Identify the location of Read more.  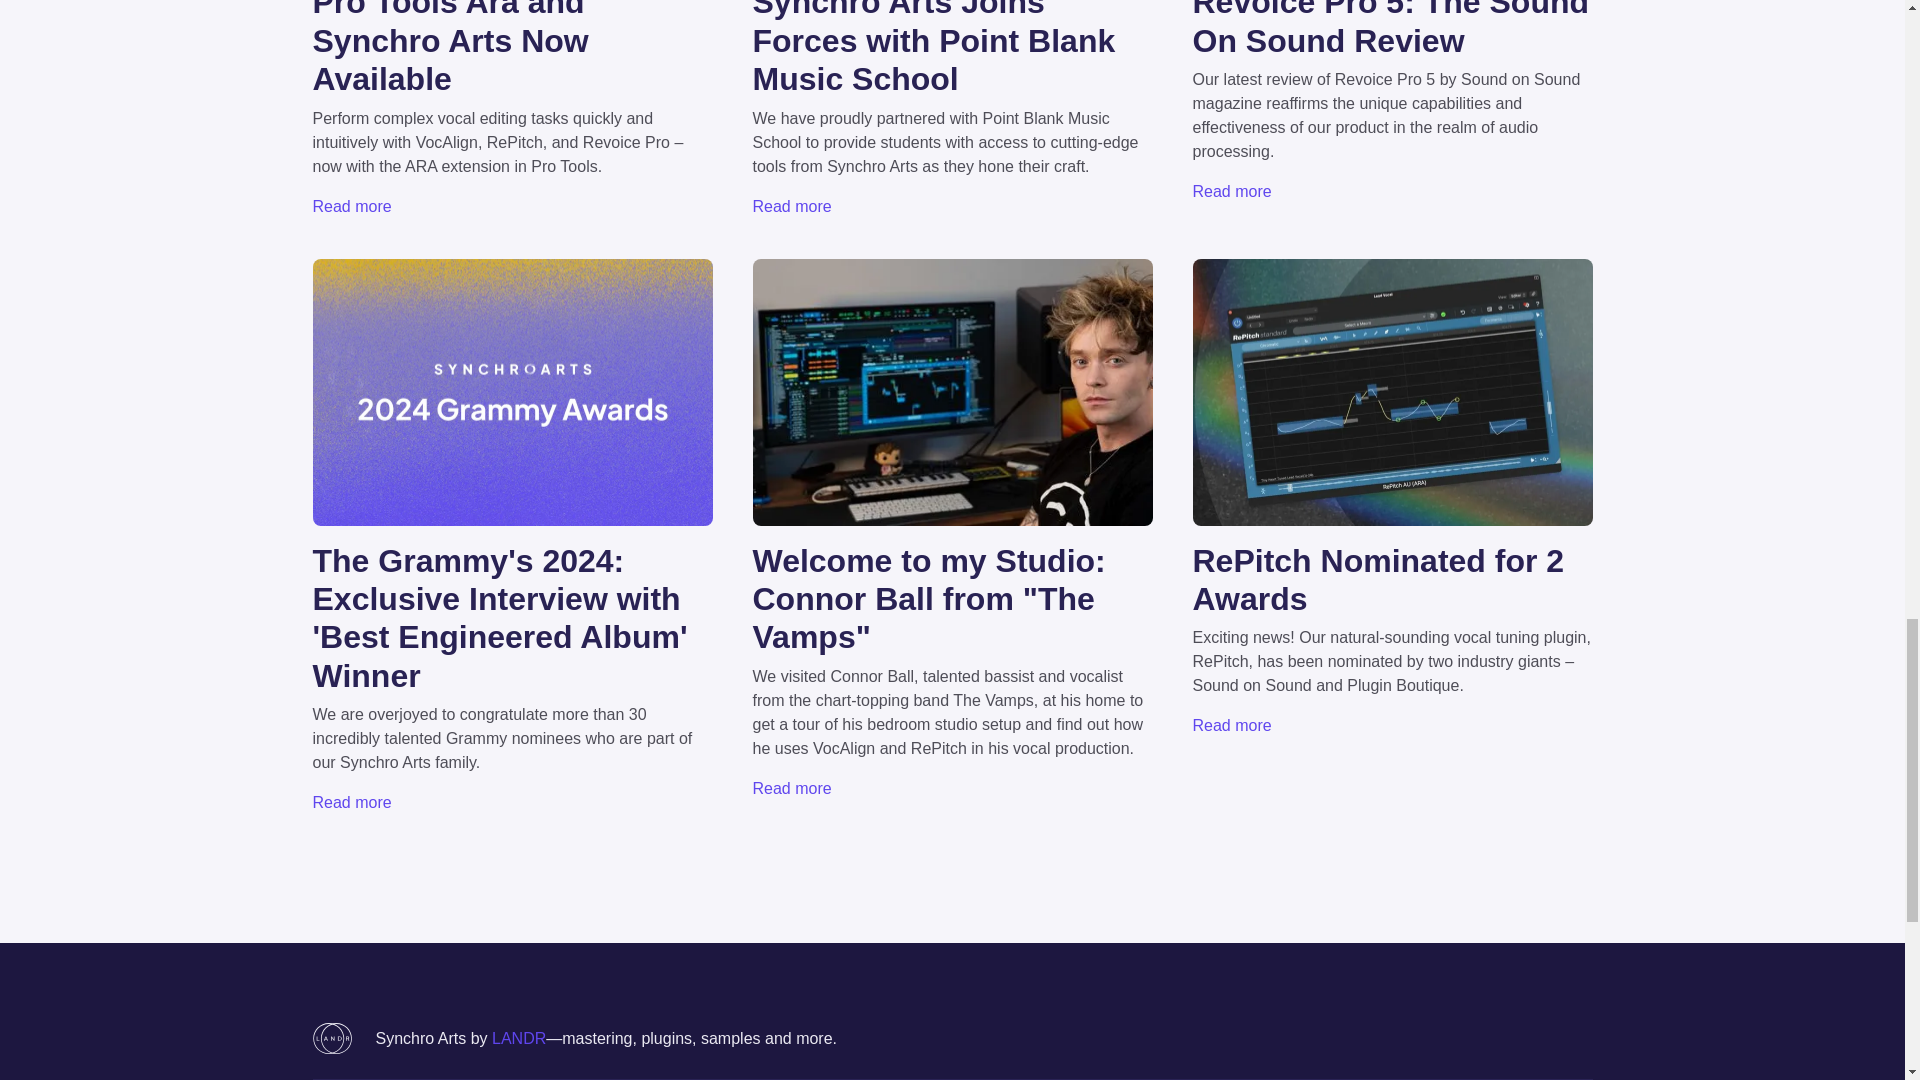
(1232, 726).